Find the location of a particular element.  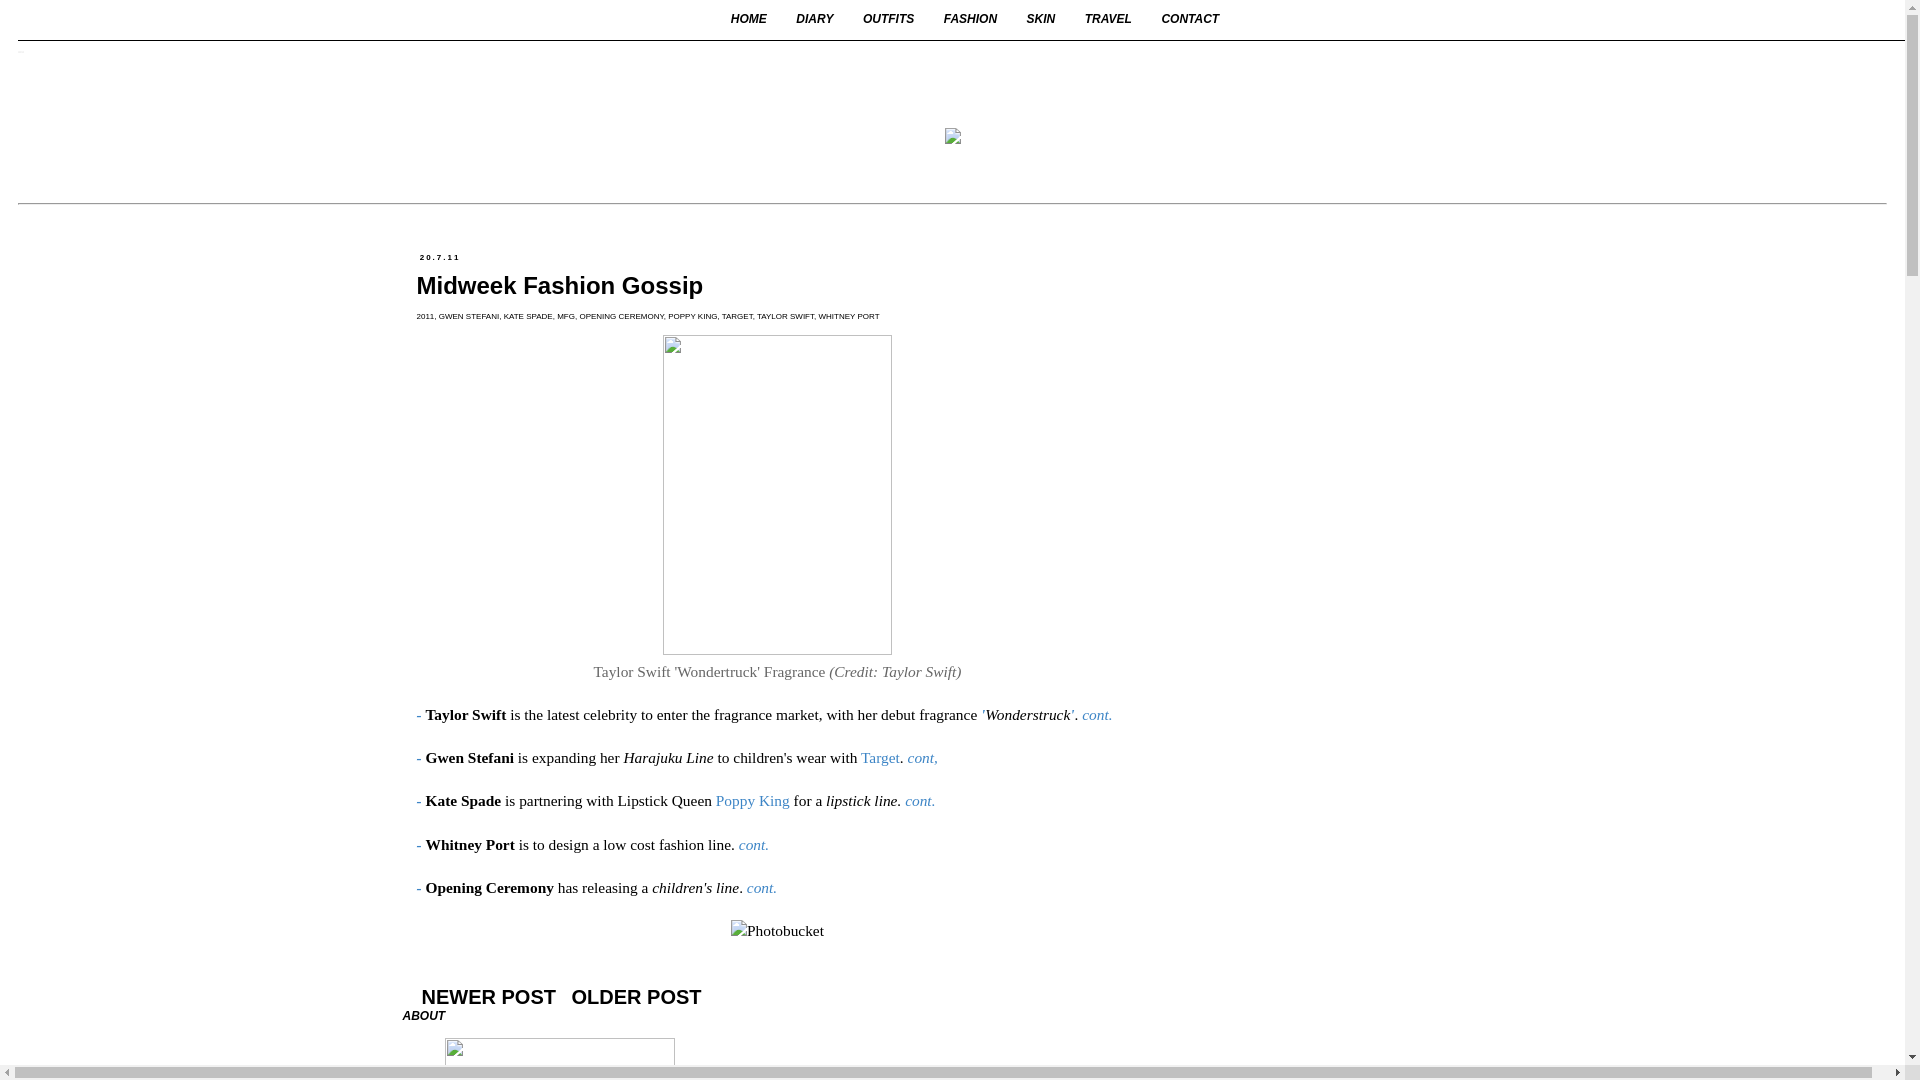

CONTACT is located at coordinates (1190, 19).